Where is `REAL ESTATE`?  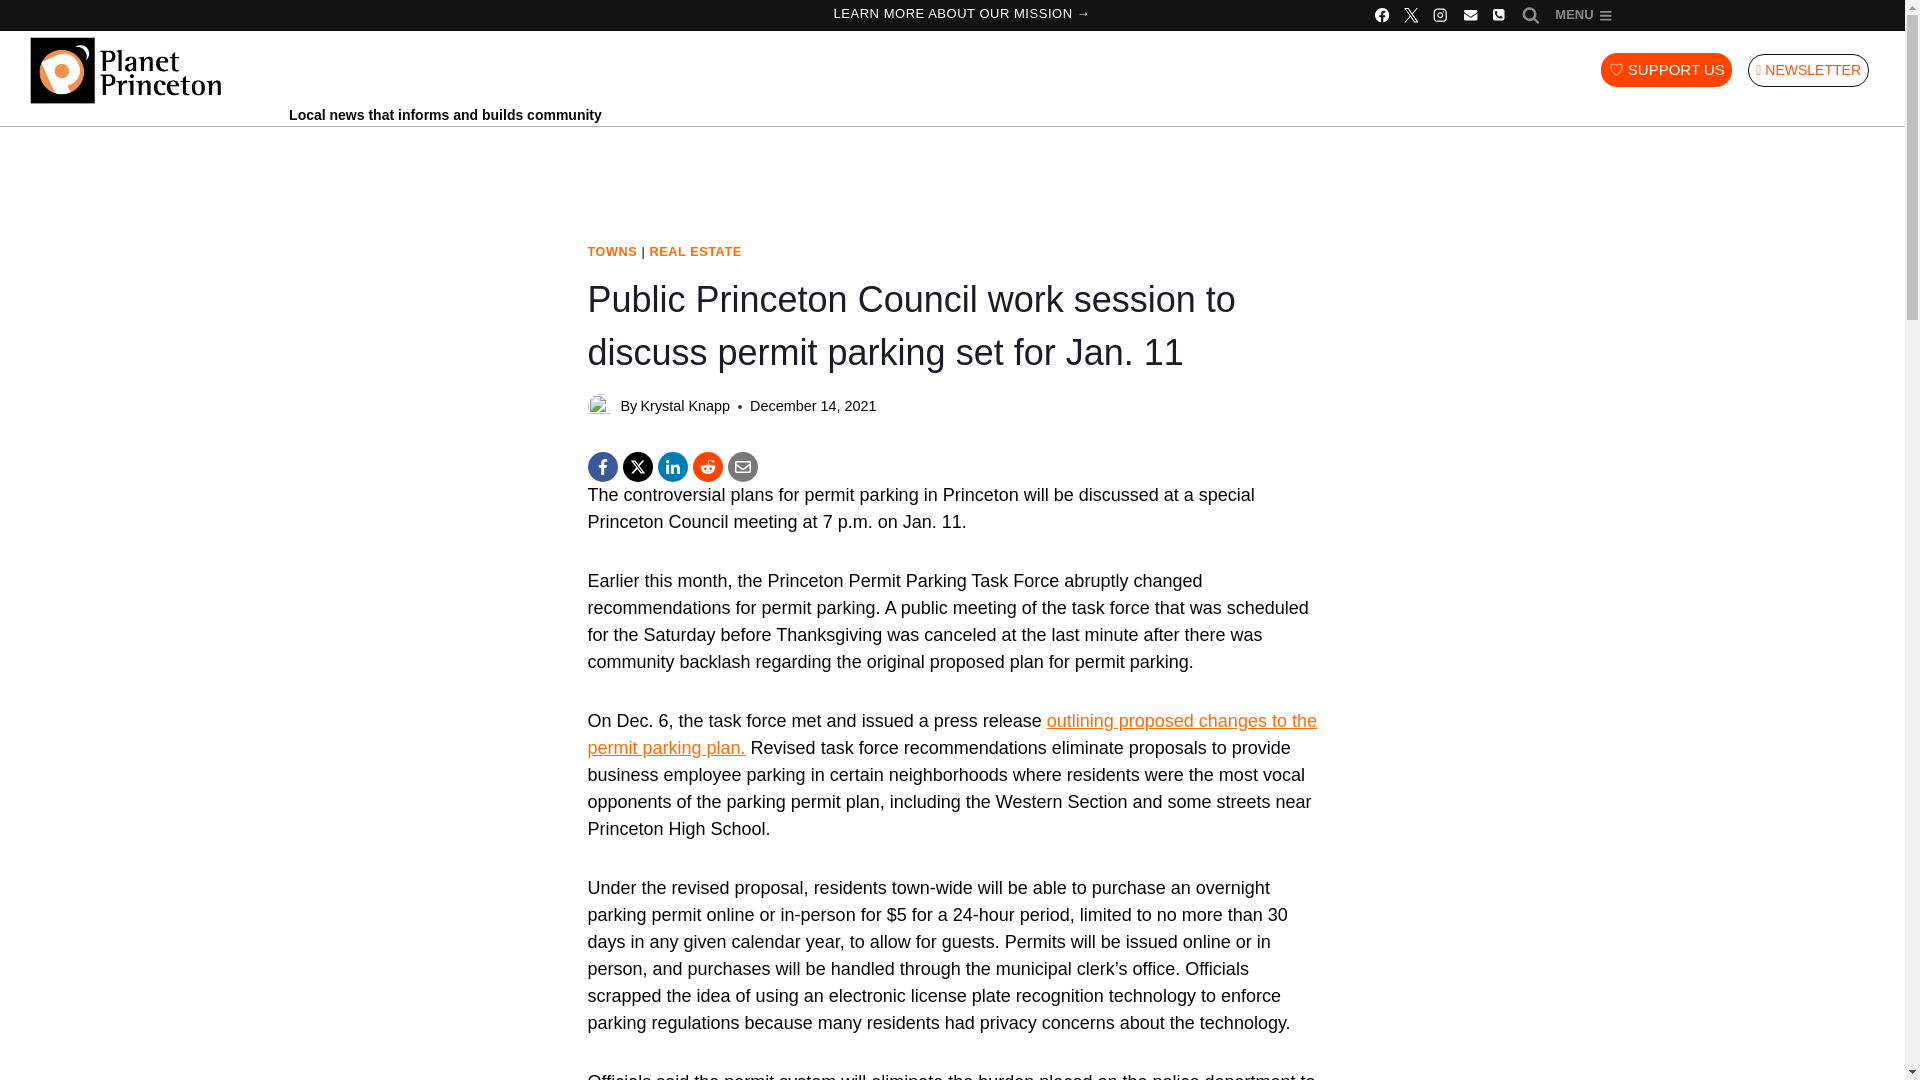
REAL ESTATE is located at coordinates (694, 252).